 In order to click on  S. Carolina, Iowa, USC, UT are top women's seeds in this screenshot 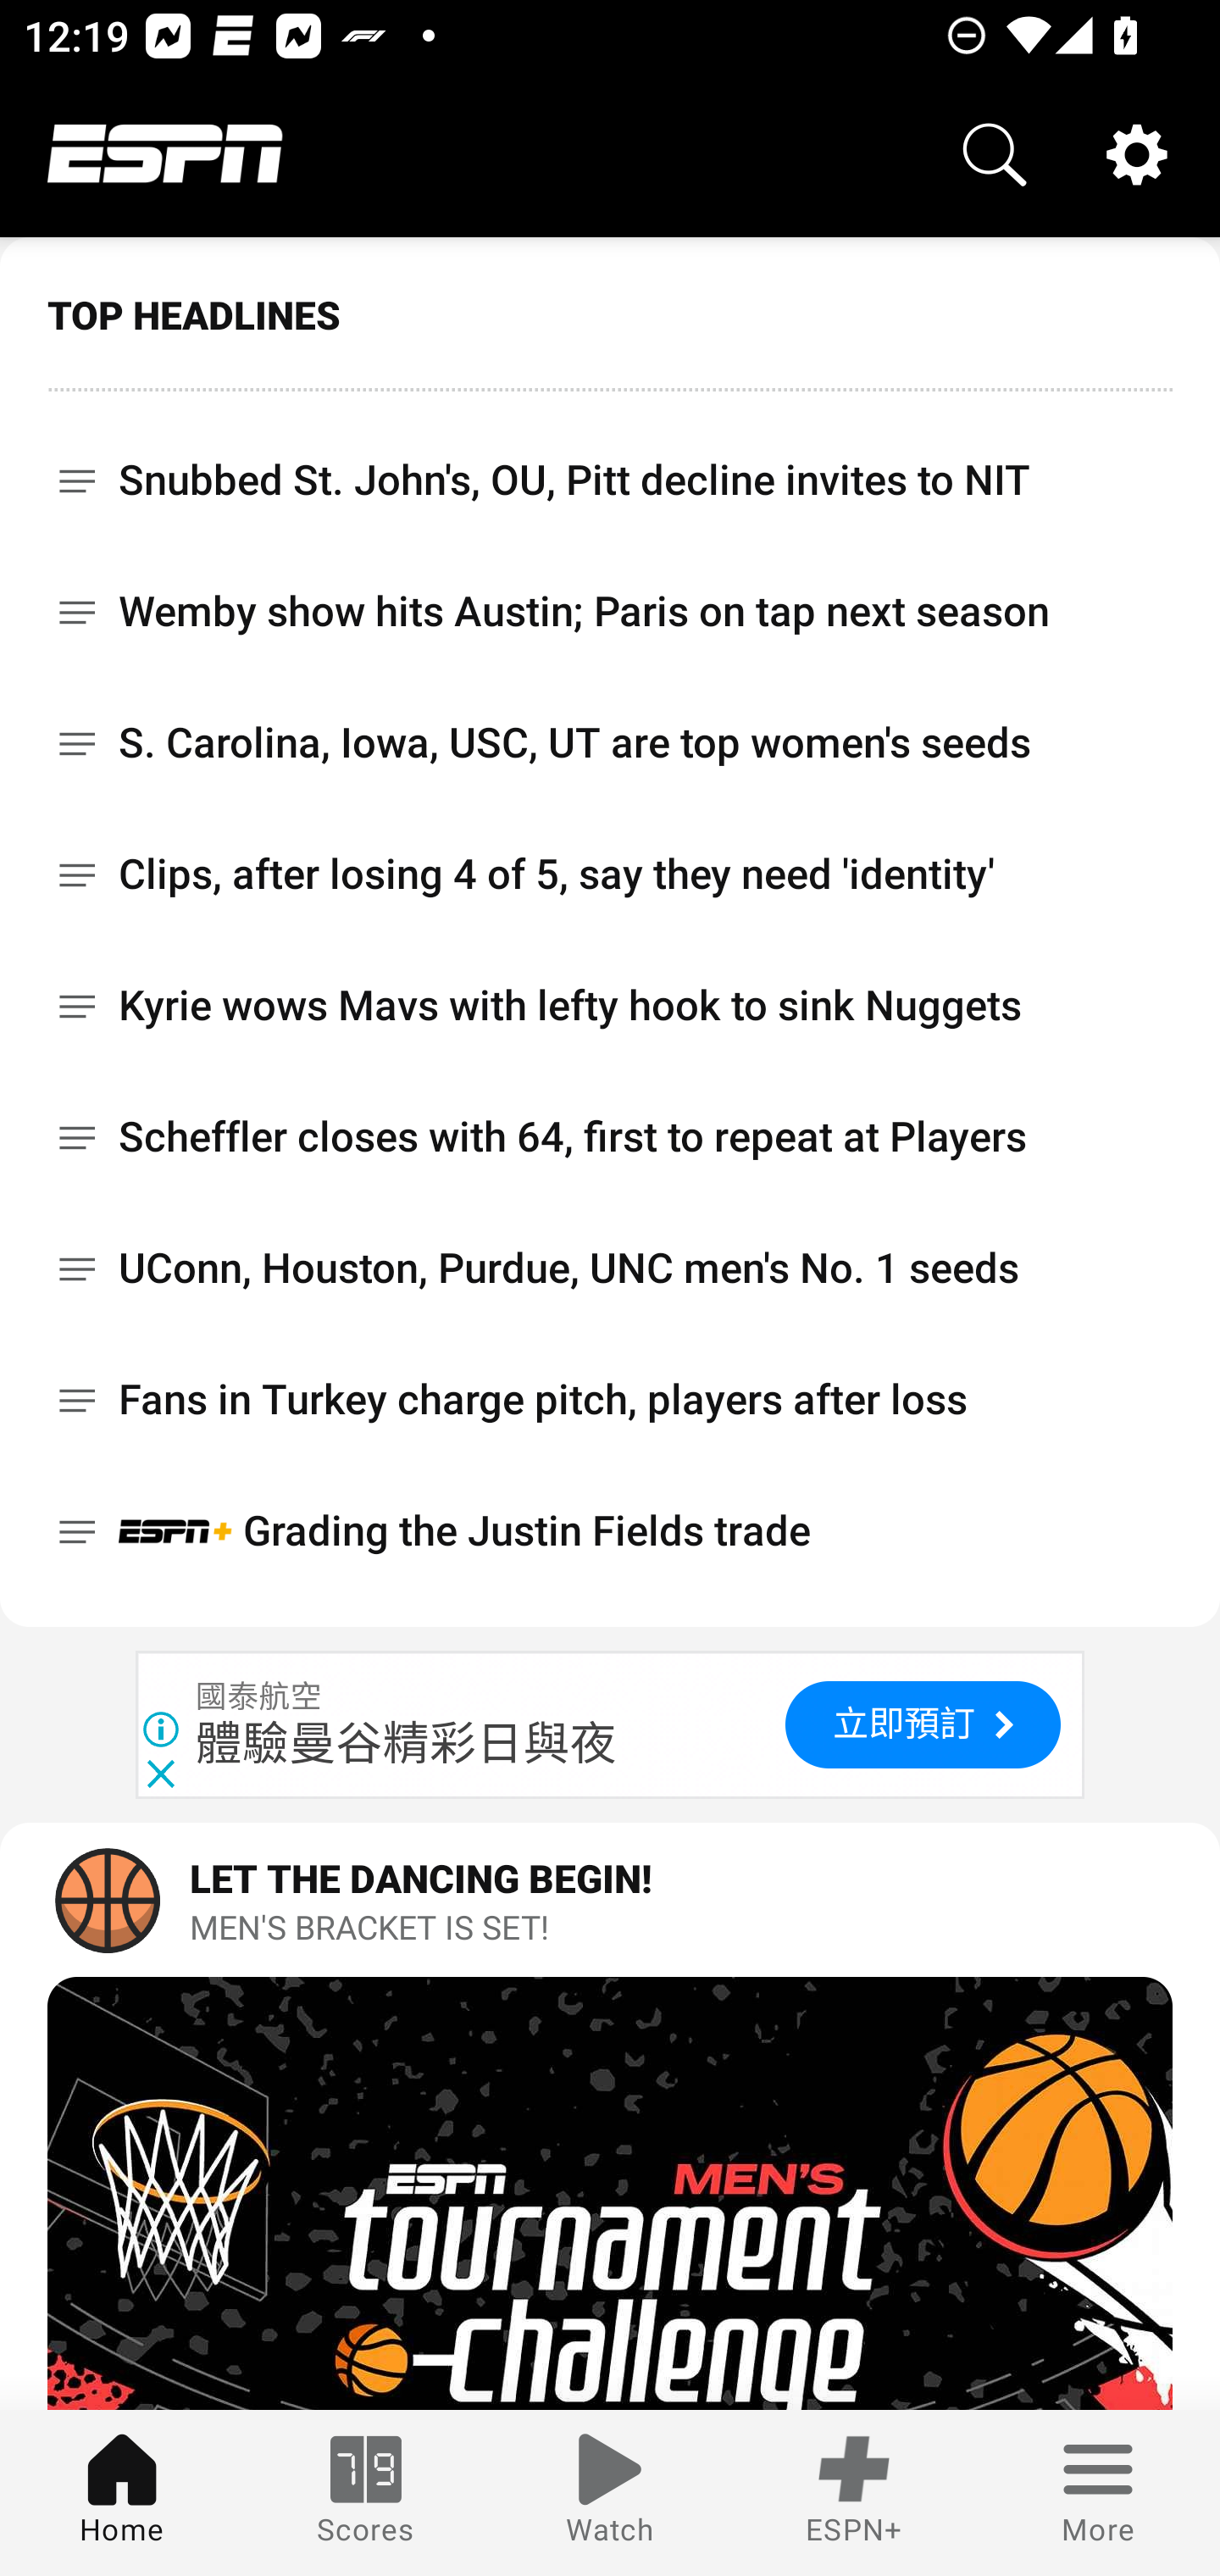, I will do `click(610, 742)`.